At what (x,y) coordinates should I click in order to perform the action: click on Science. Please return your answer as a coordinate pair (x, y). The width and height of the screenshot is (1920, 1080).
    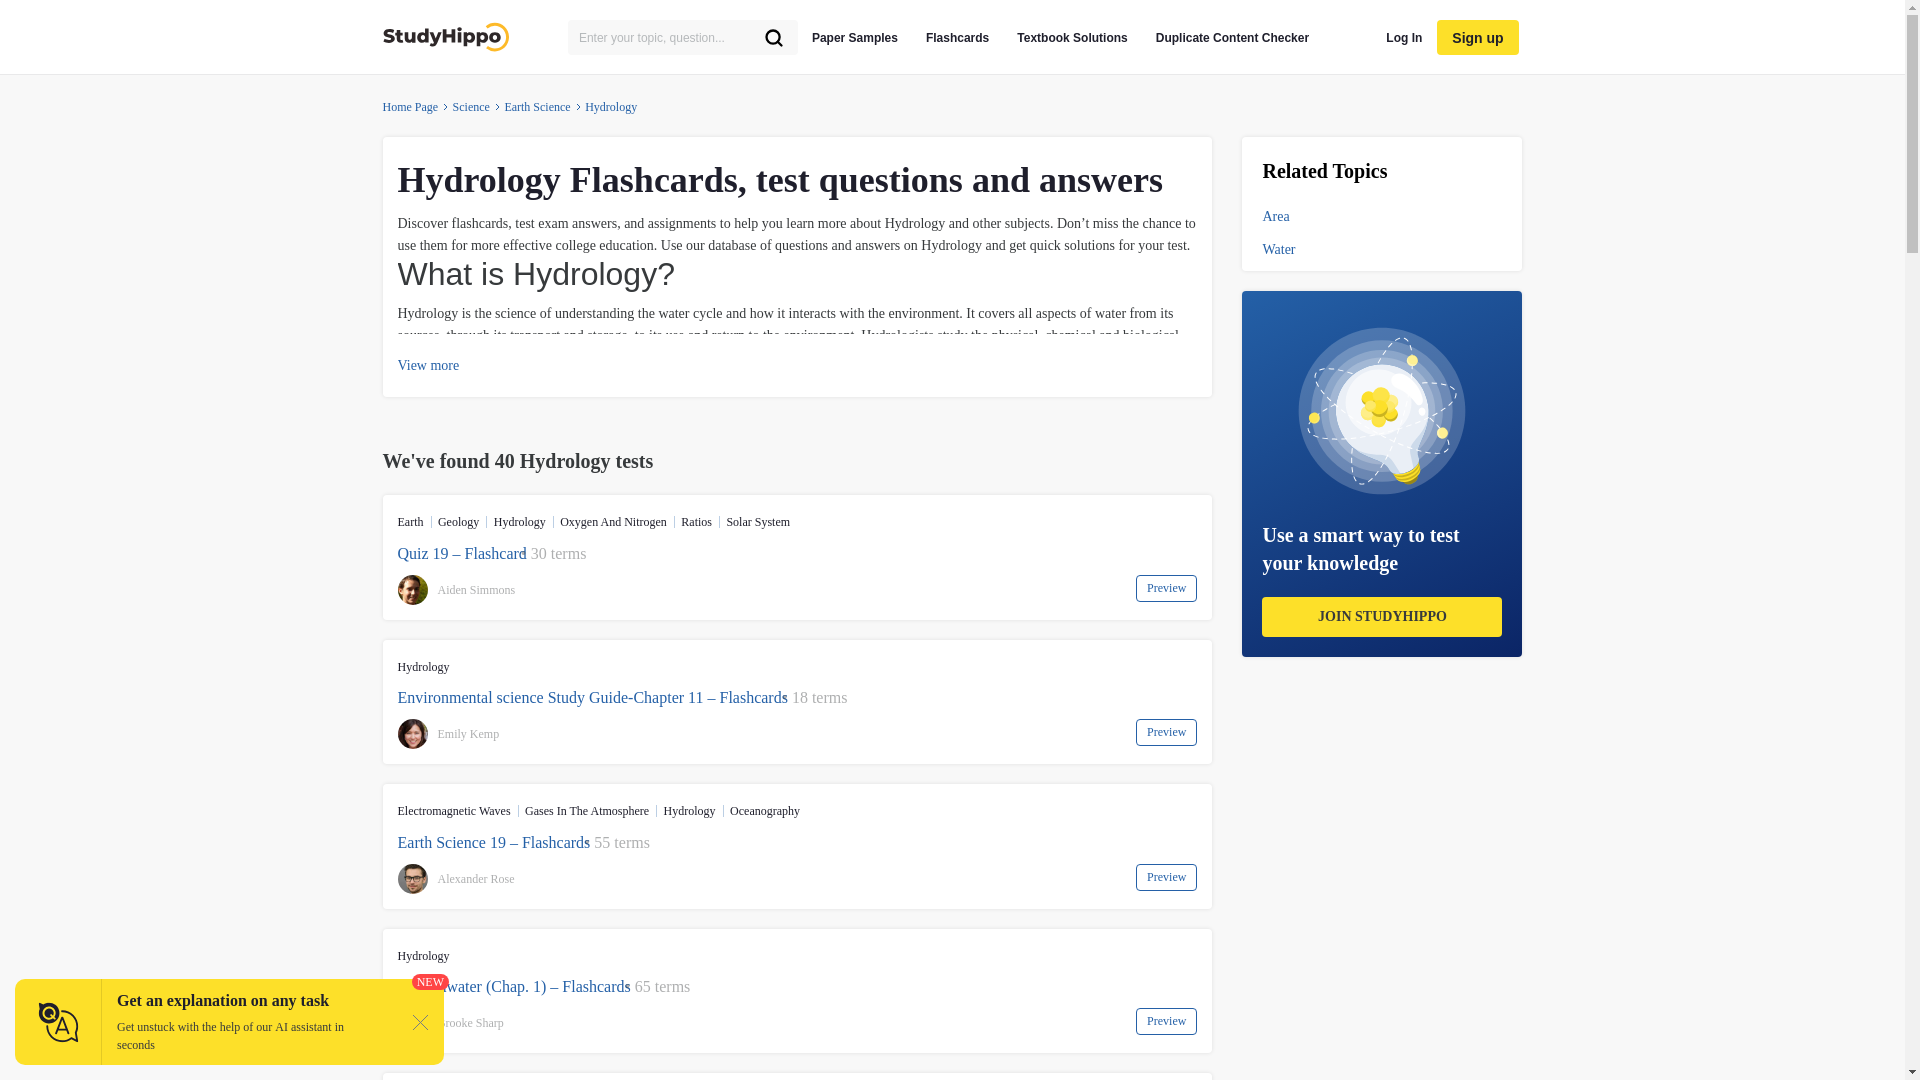
    Looking at the image, I should click on (471, 106).